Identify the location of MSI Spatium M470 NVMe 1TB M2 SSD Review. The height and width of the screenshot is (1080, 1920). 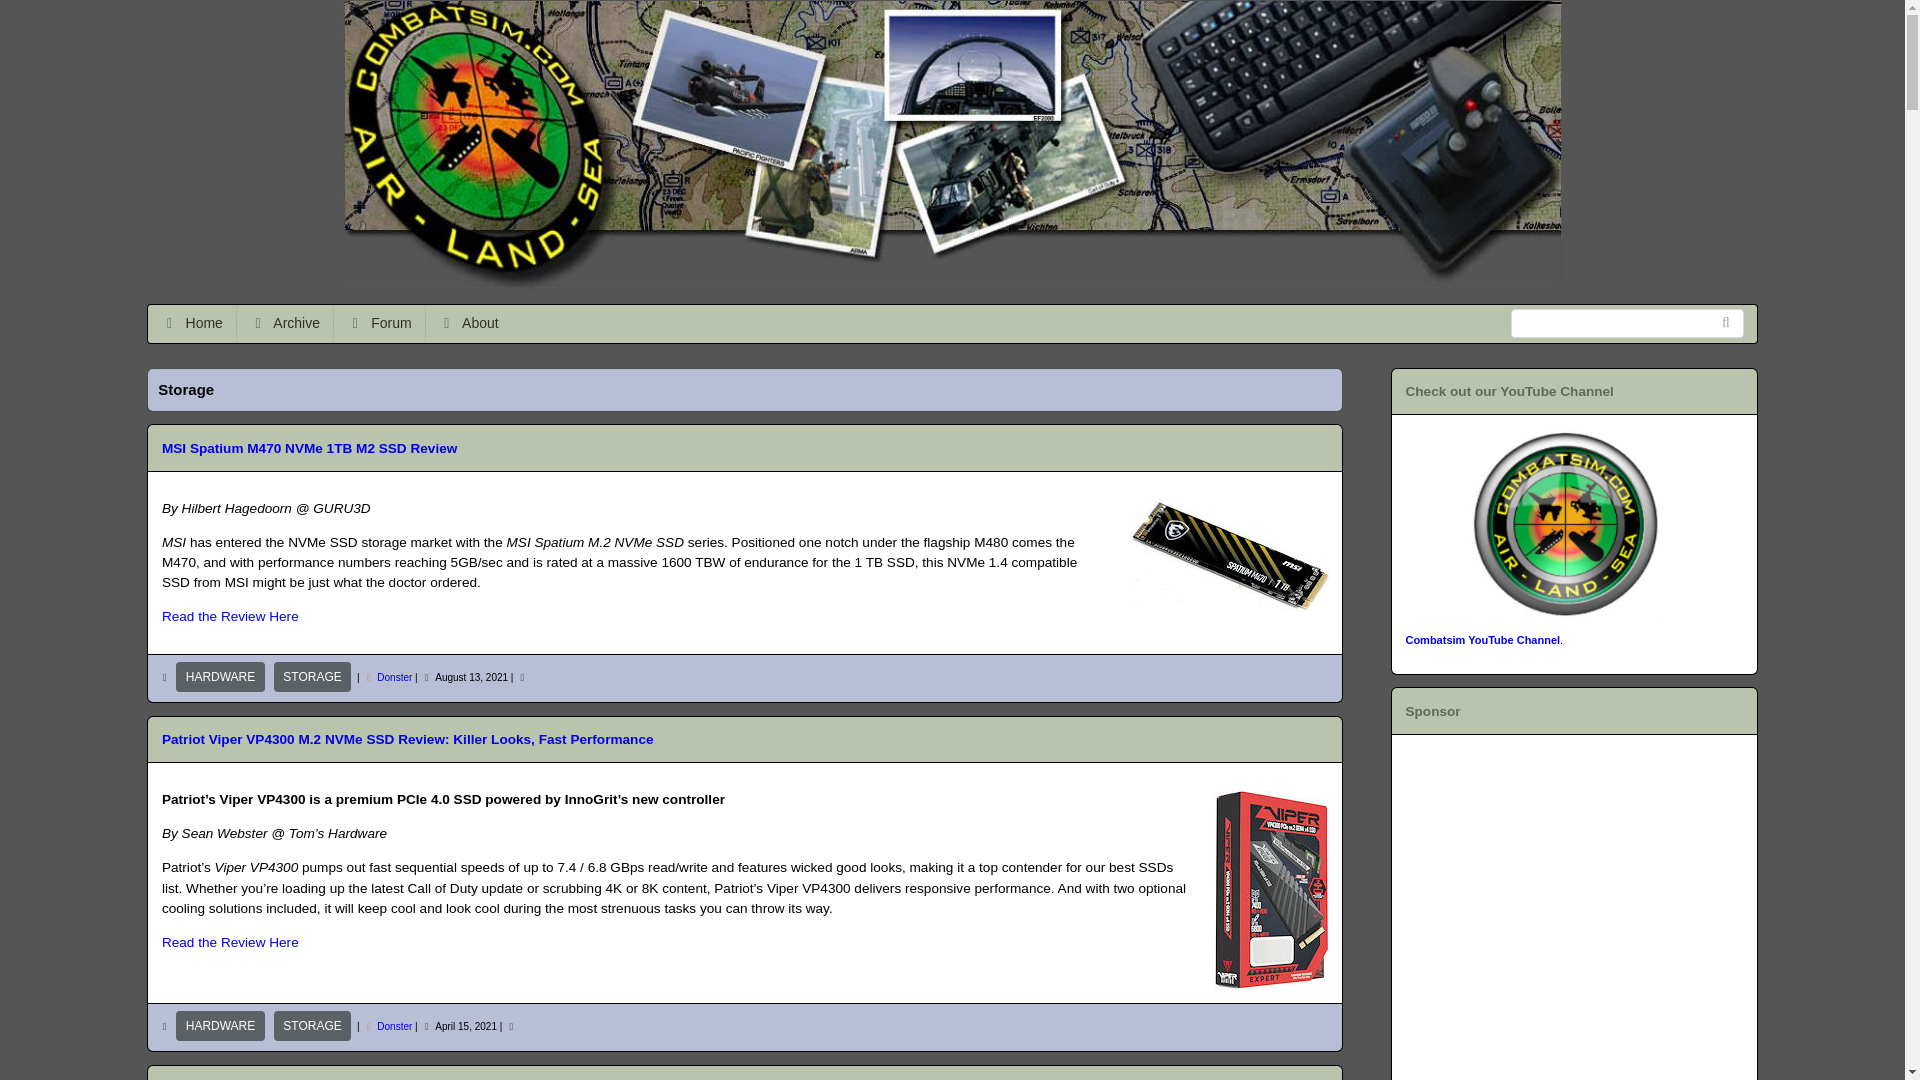
(308, 448).